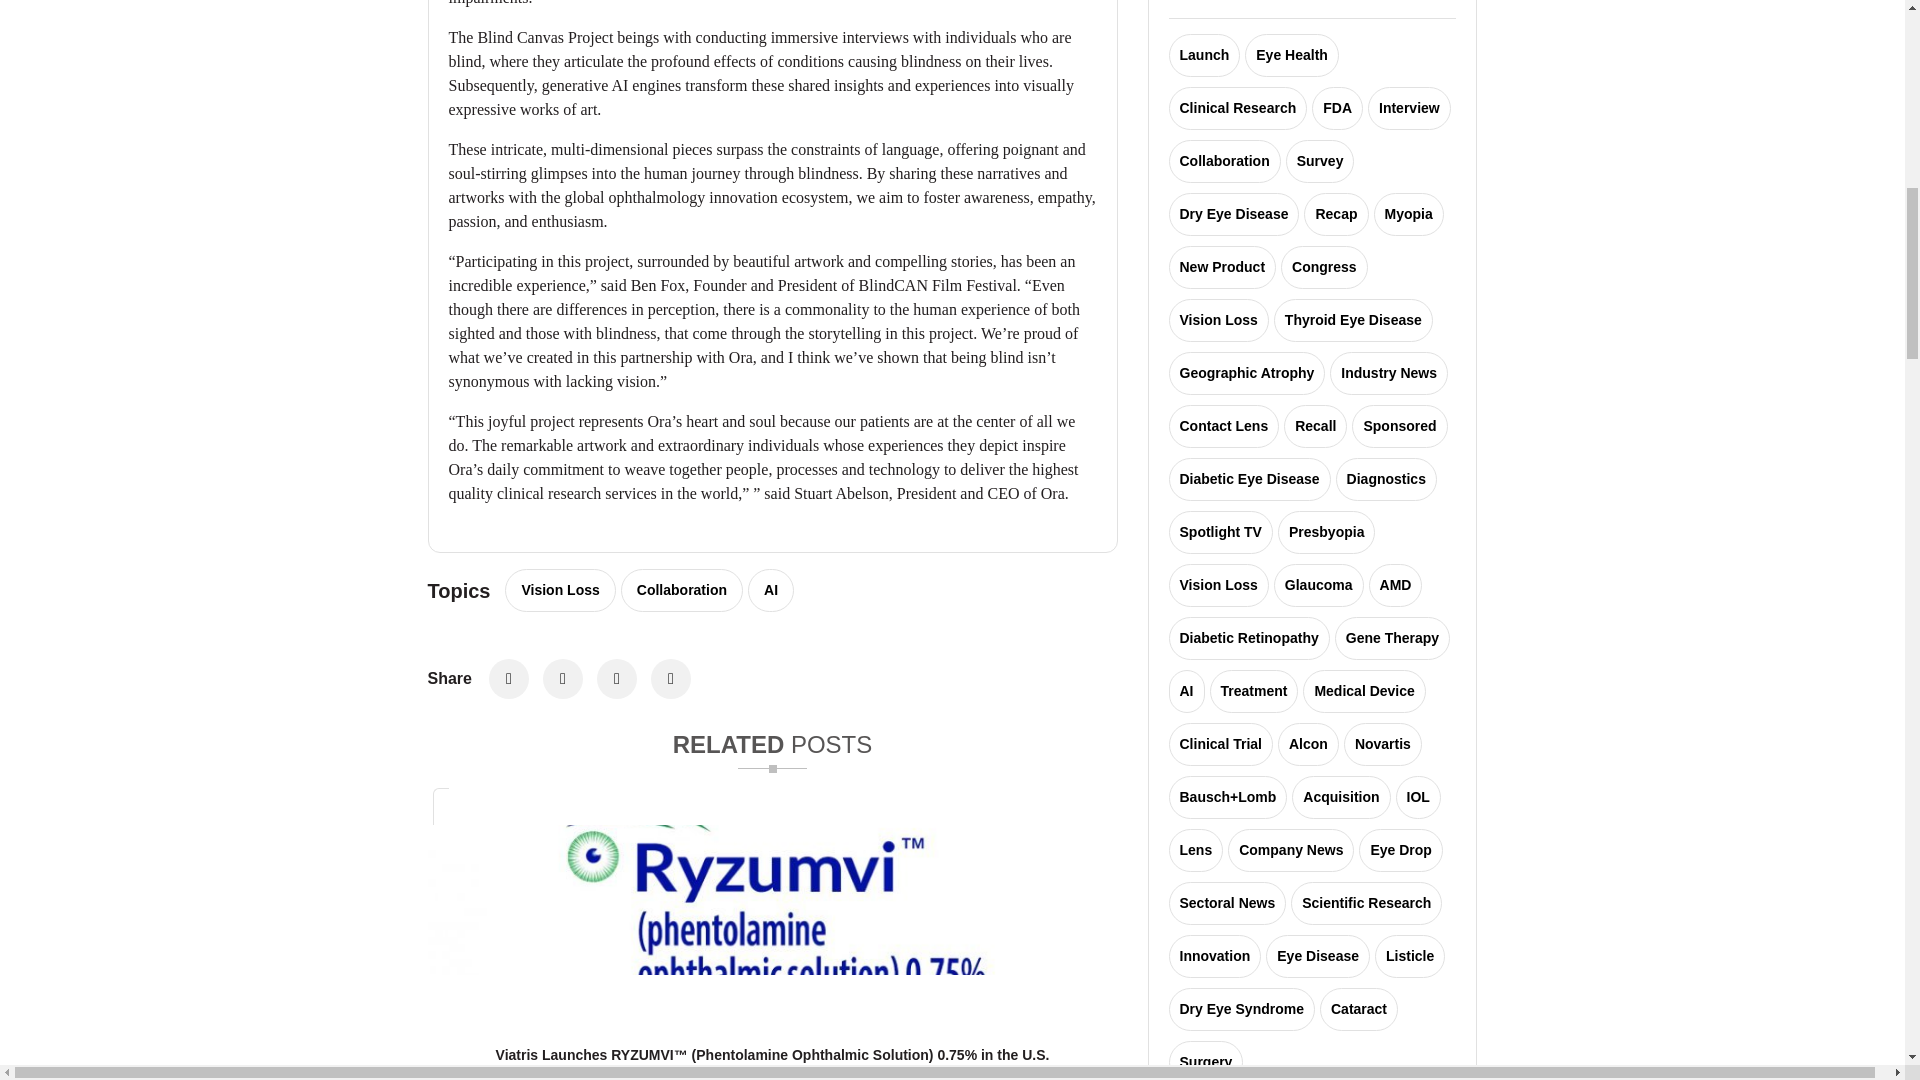 The height and width of the screenshot is (1080, 1920). Describe the element at coordinates (559, 590) in the screenshot. I see `Vision Loss` at that location.